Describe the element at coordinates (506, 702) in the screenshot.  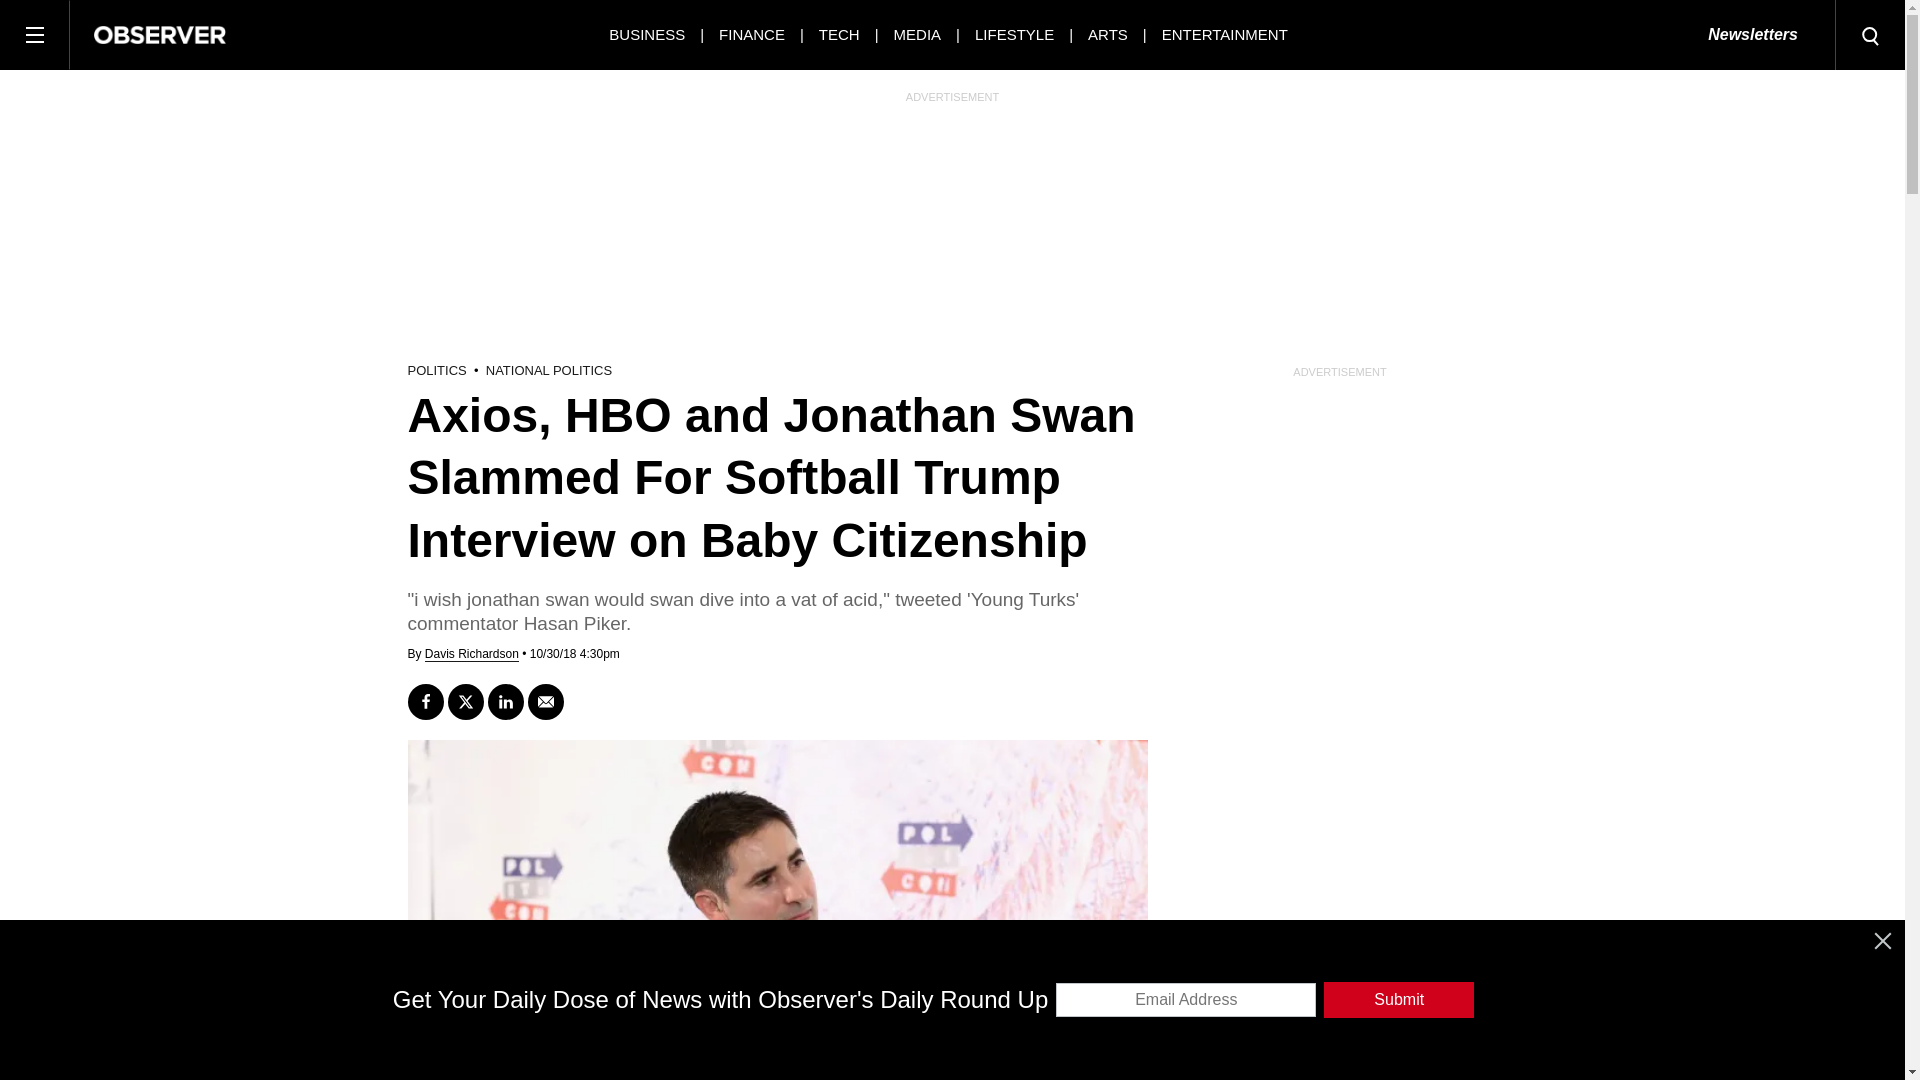
I see `Share on LinkedIn` at that location.